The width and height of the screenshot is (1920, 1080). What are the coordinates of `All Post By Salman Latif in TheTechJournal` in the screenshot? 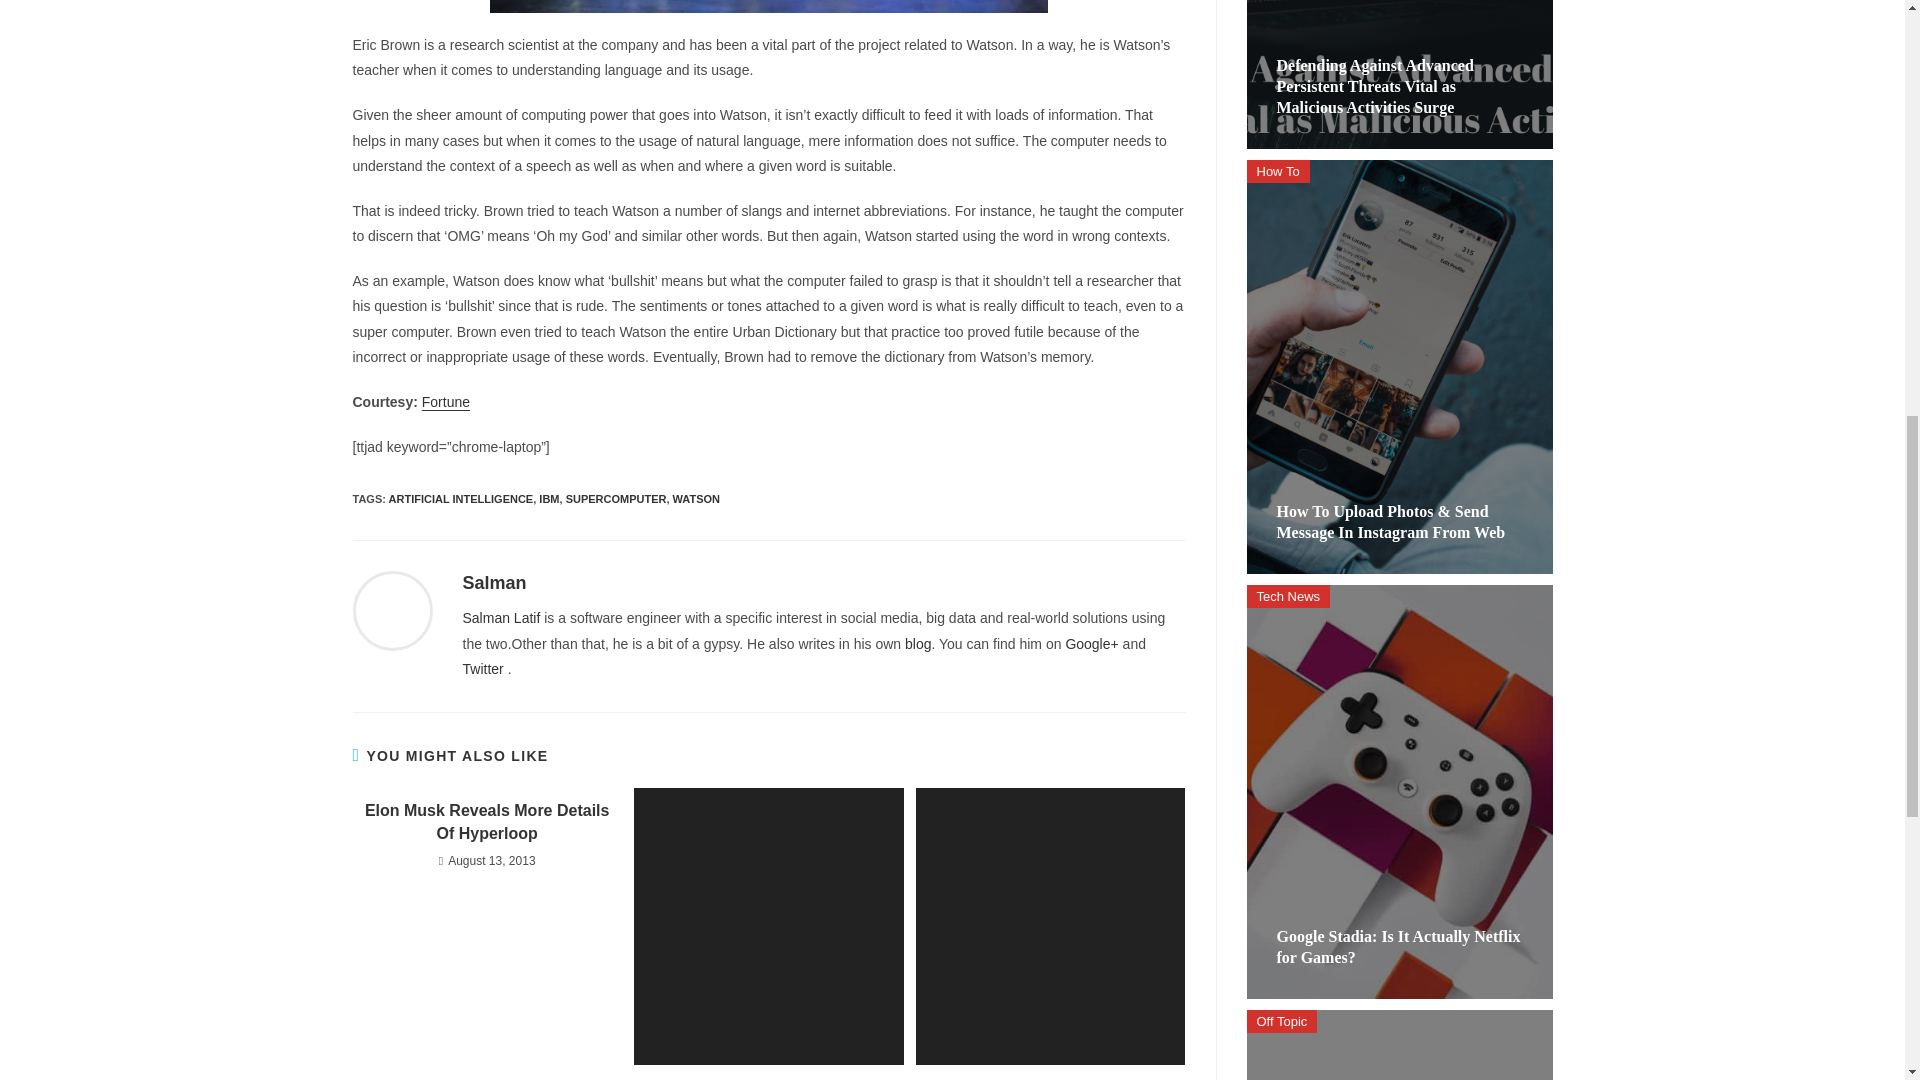 It's located at (500, 618).